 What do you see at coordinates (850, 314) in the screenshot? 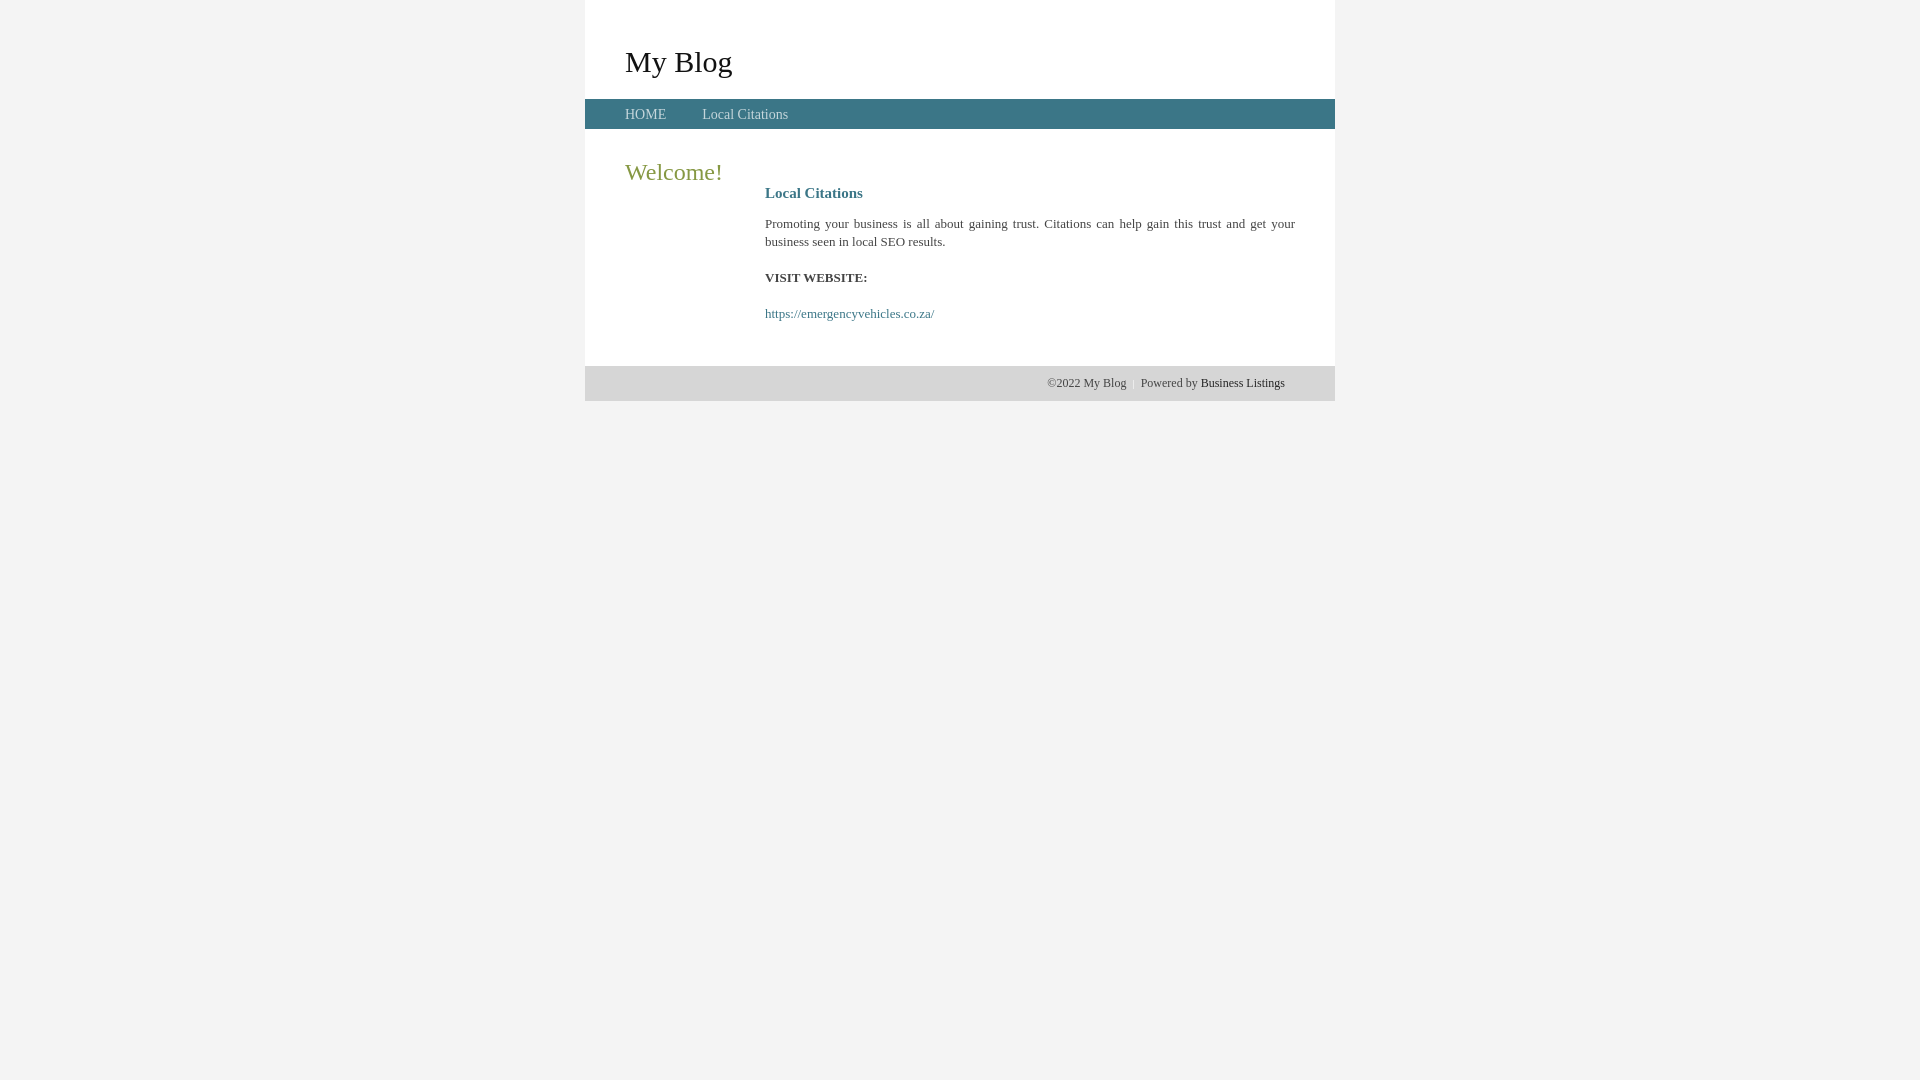
I see `https://emergencyvehicles.co.za/` at bounding box center [850, 314].